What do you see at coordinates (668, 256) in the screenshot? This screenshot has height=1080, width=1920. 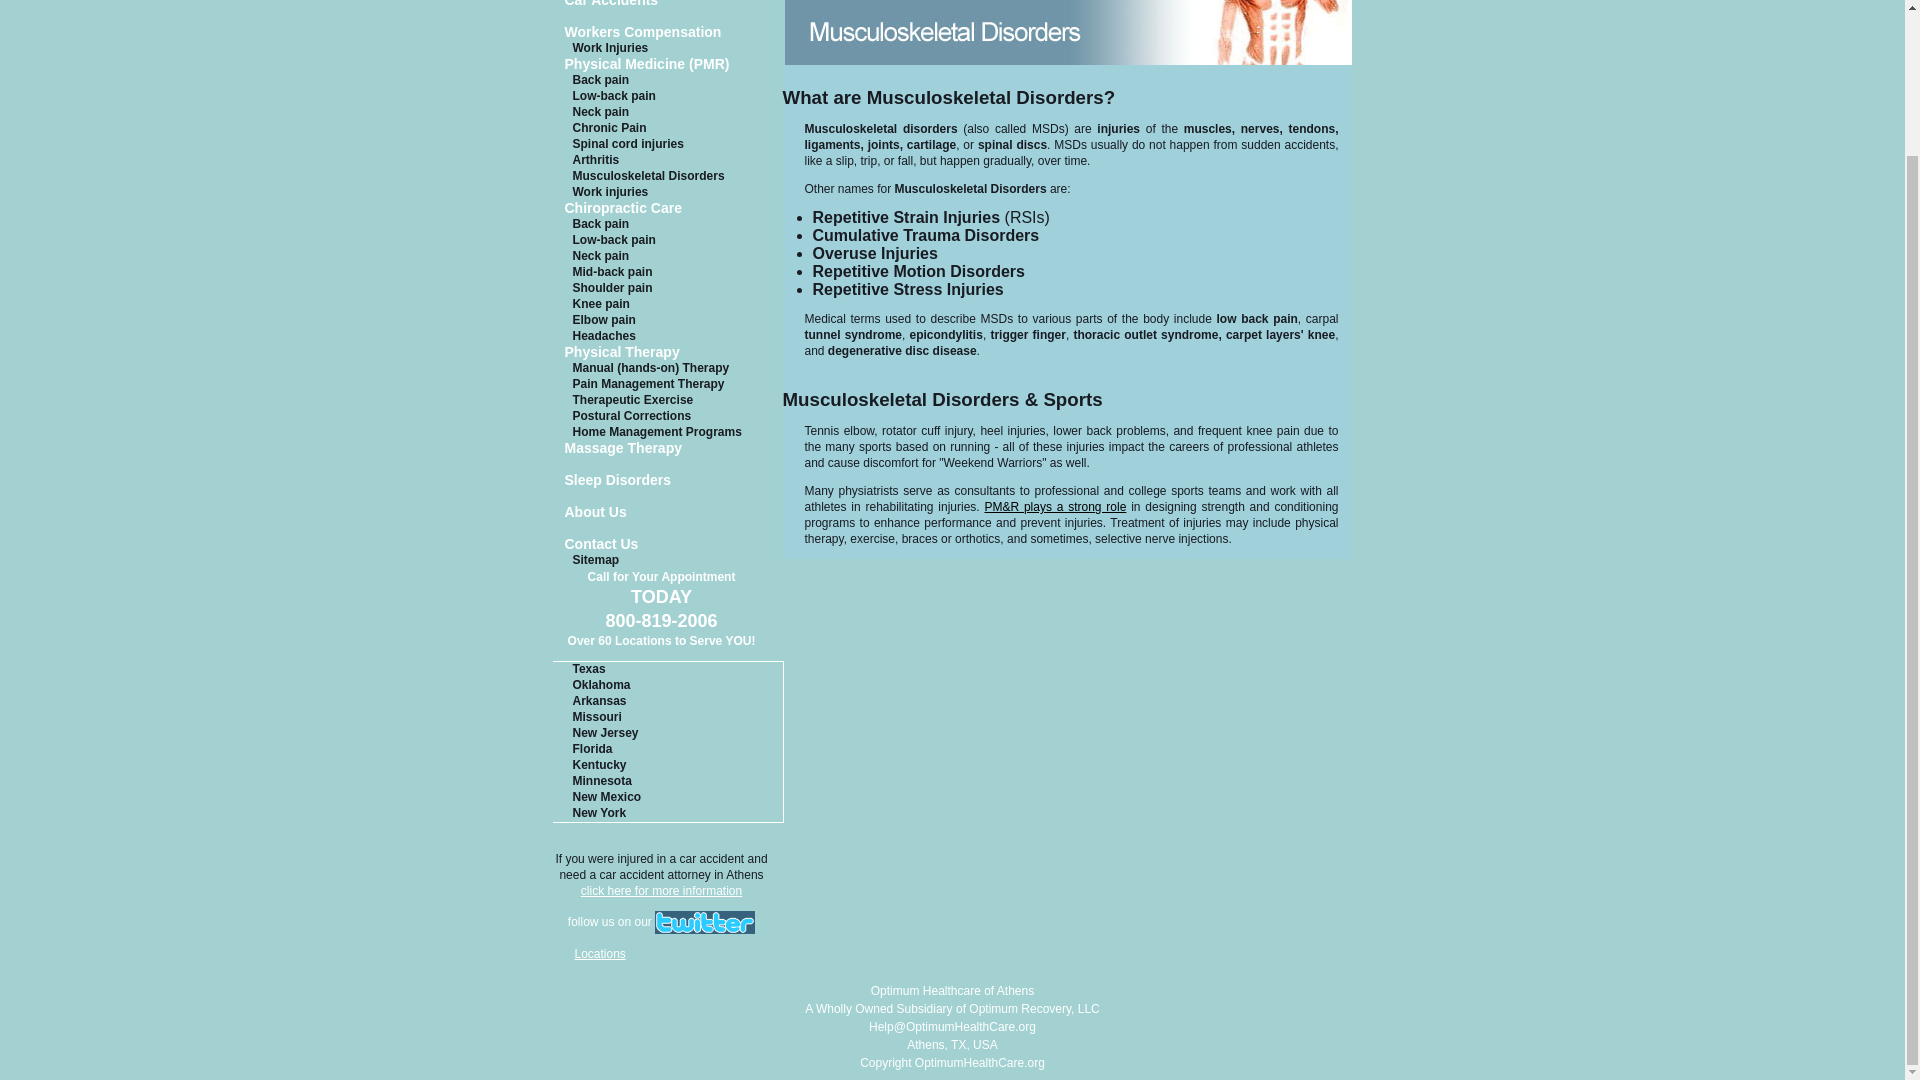 I see `Neck pain` at bounding box center [668, 256].